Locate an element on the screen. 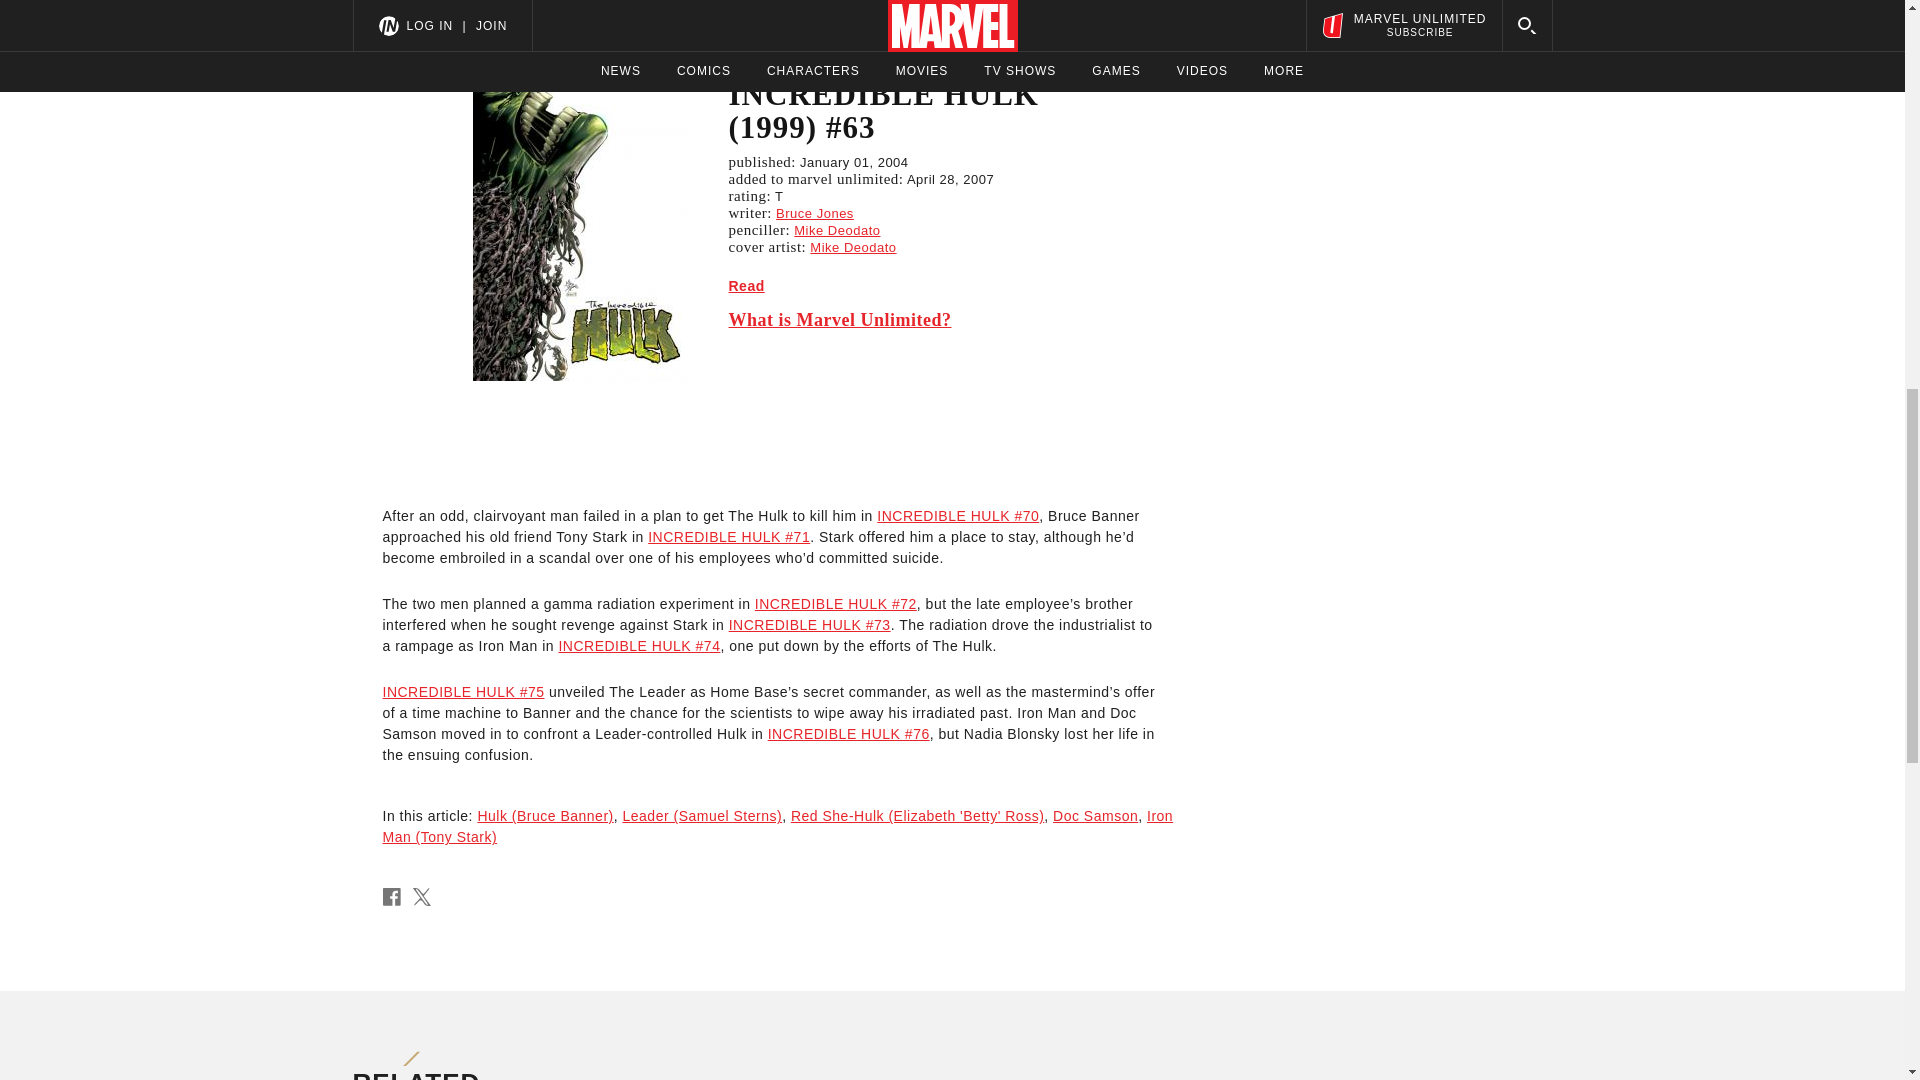 The width and height of the screenshot is (1920, 1080). What is Marvel Unlimited? is located at coordinates (899, 319).